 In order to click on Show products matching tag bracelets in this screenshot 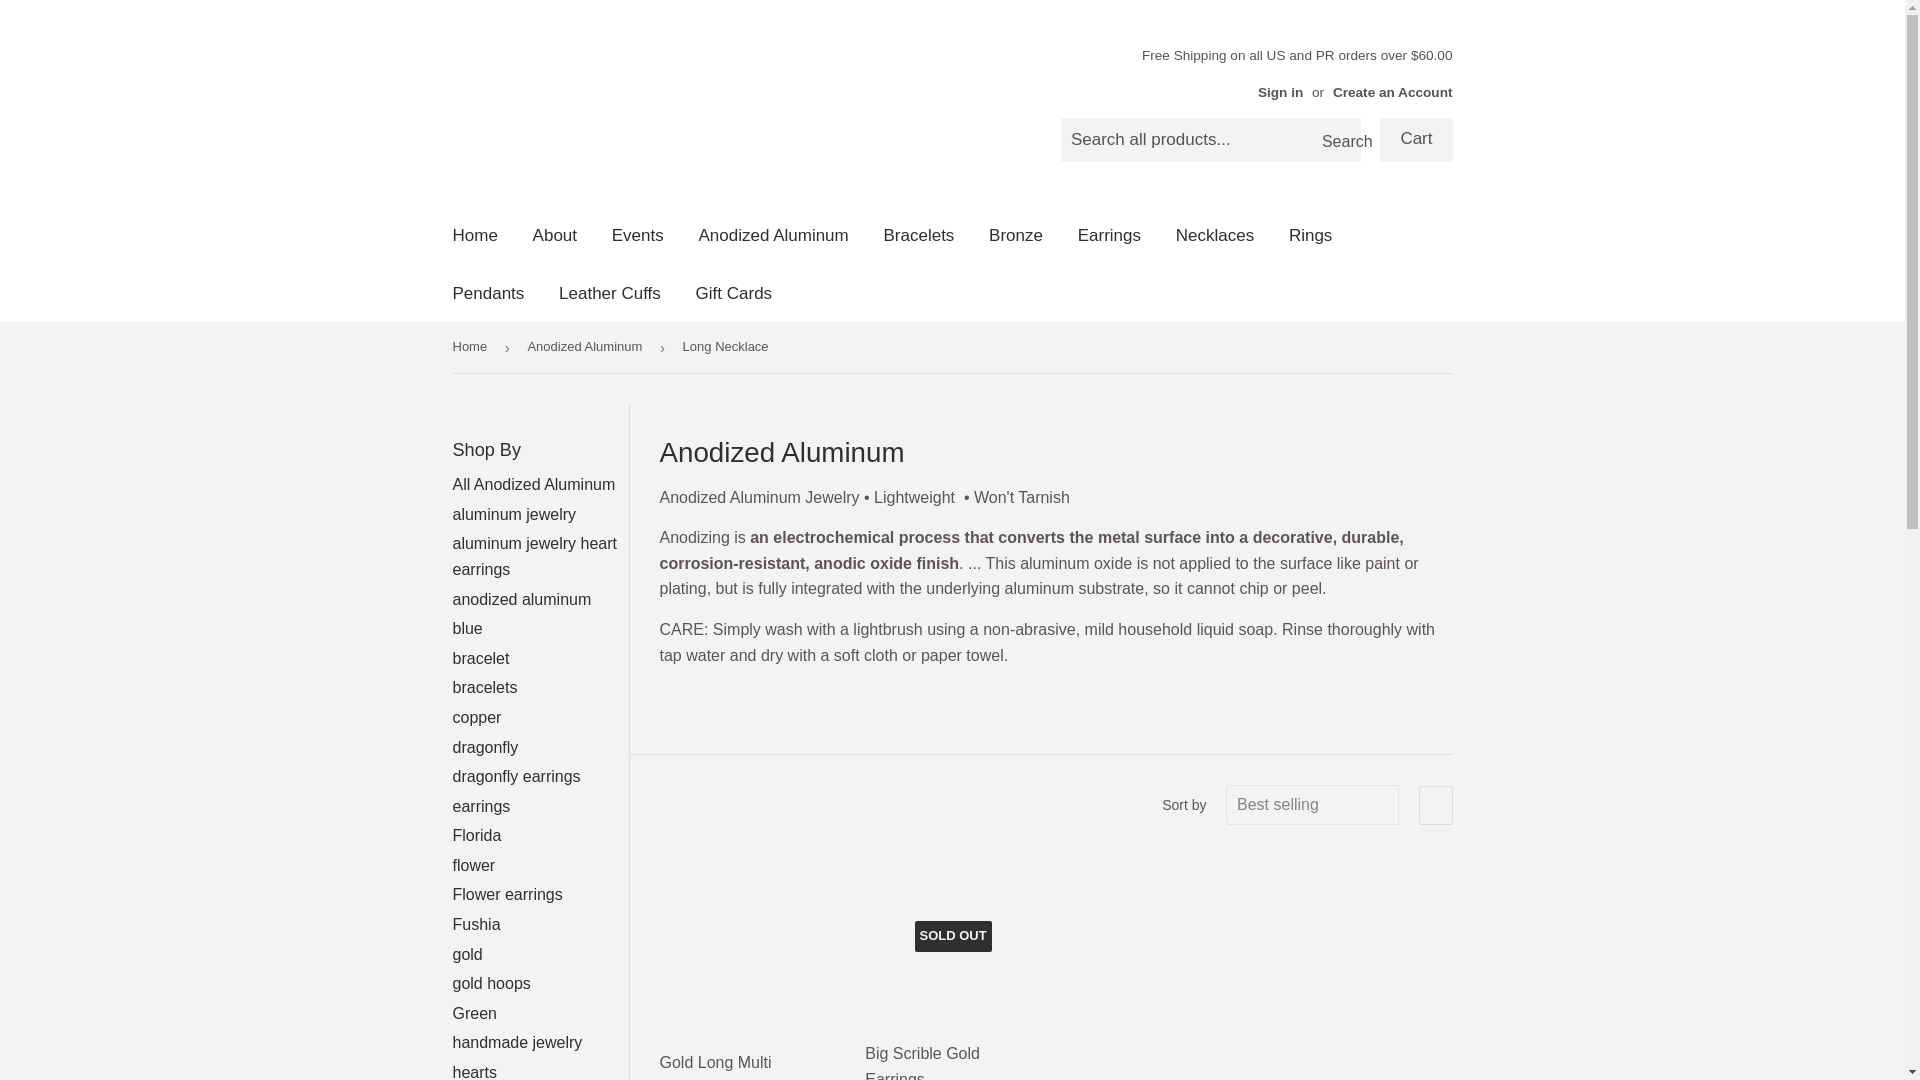, I will do `click(484, 687)`.